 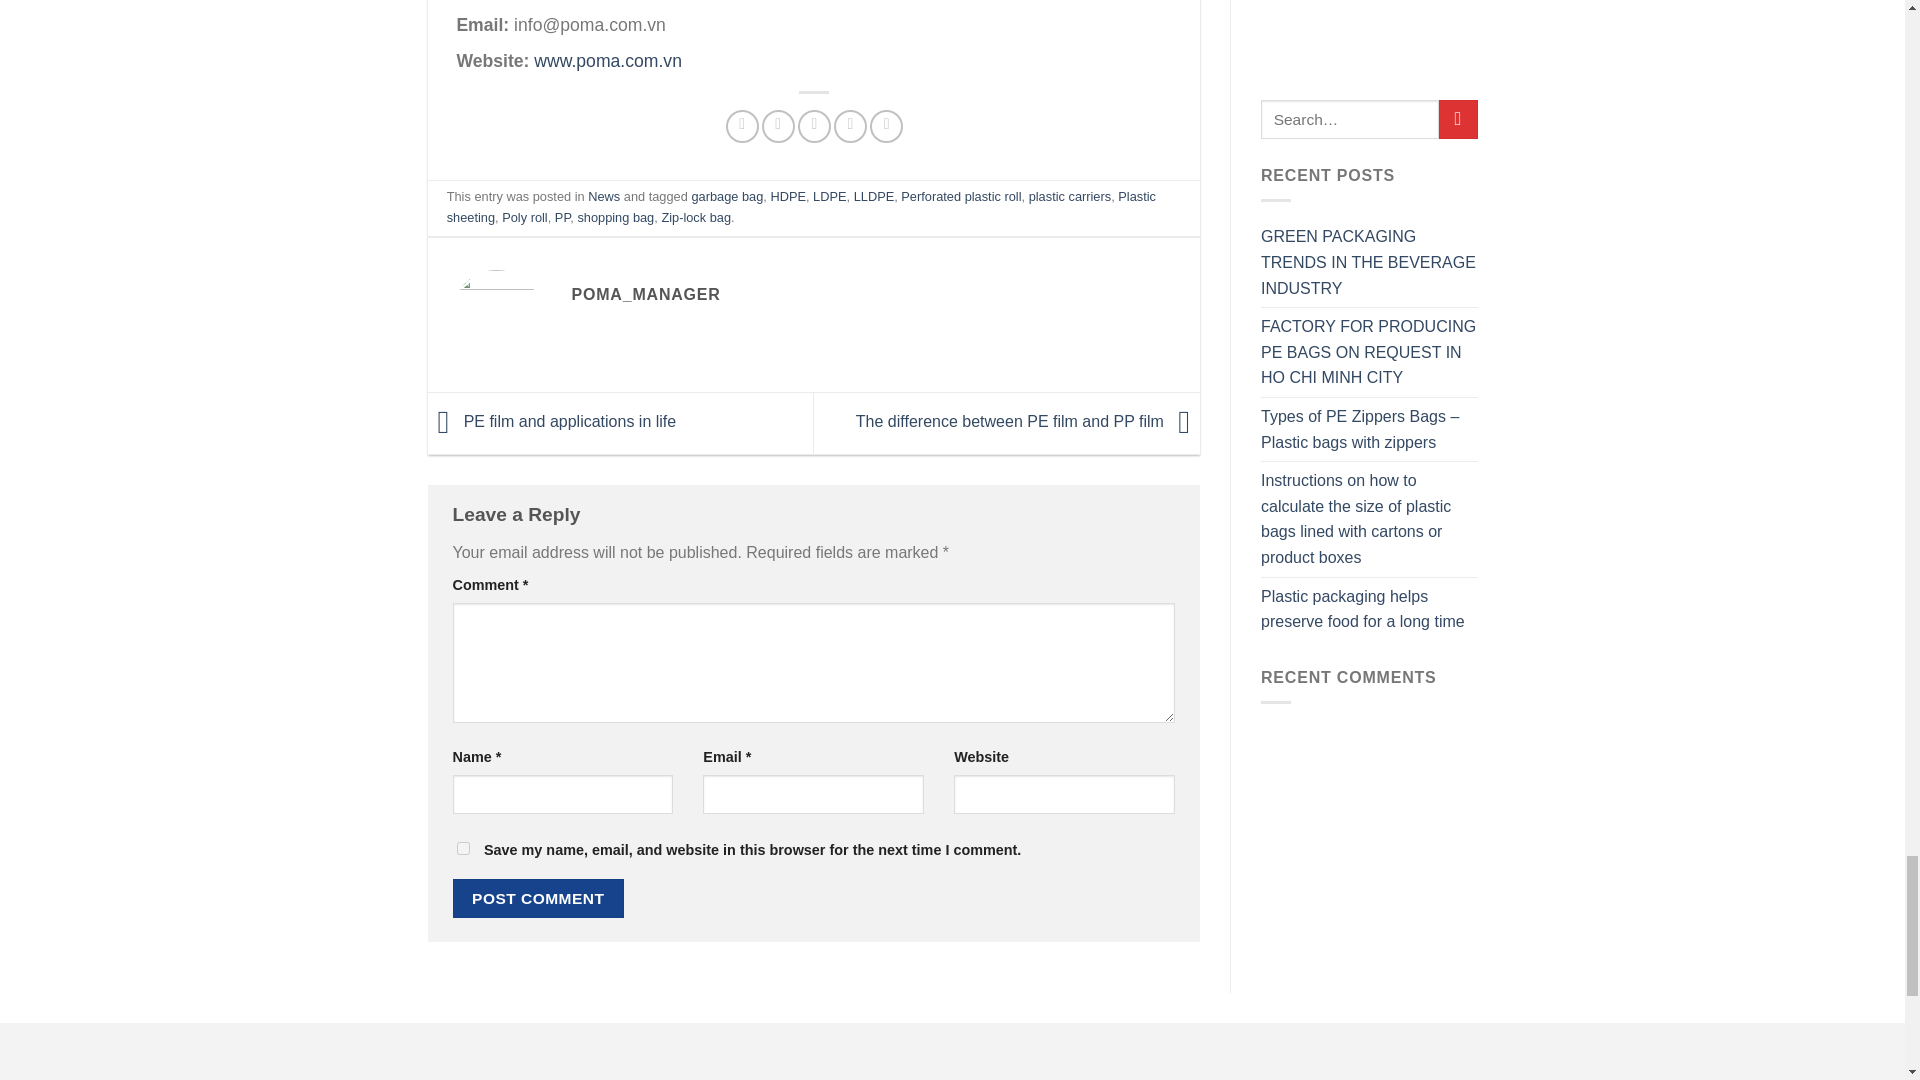 What do you see at coordinates (1028, 422) in the screenshot?
I see `The difference between PE film and PP film` at bounding box center [1028, 422].